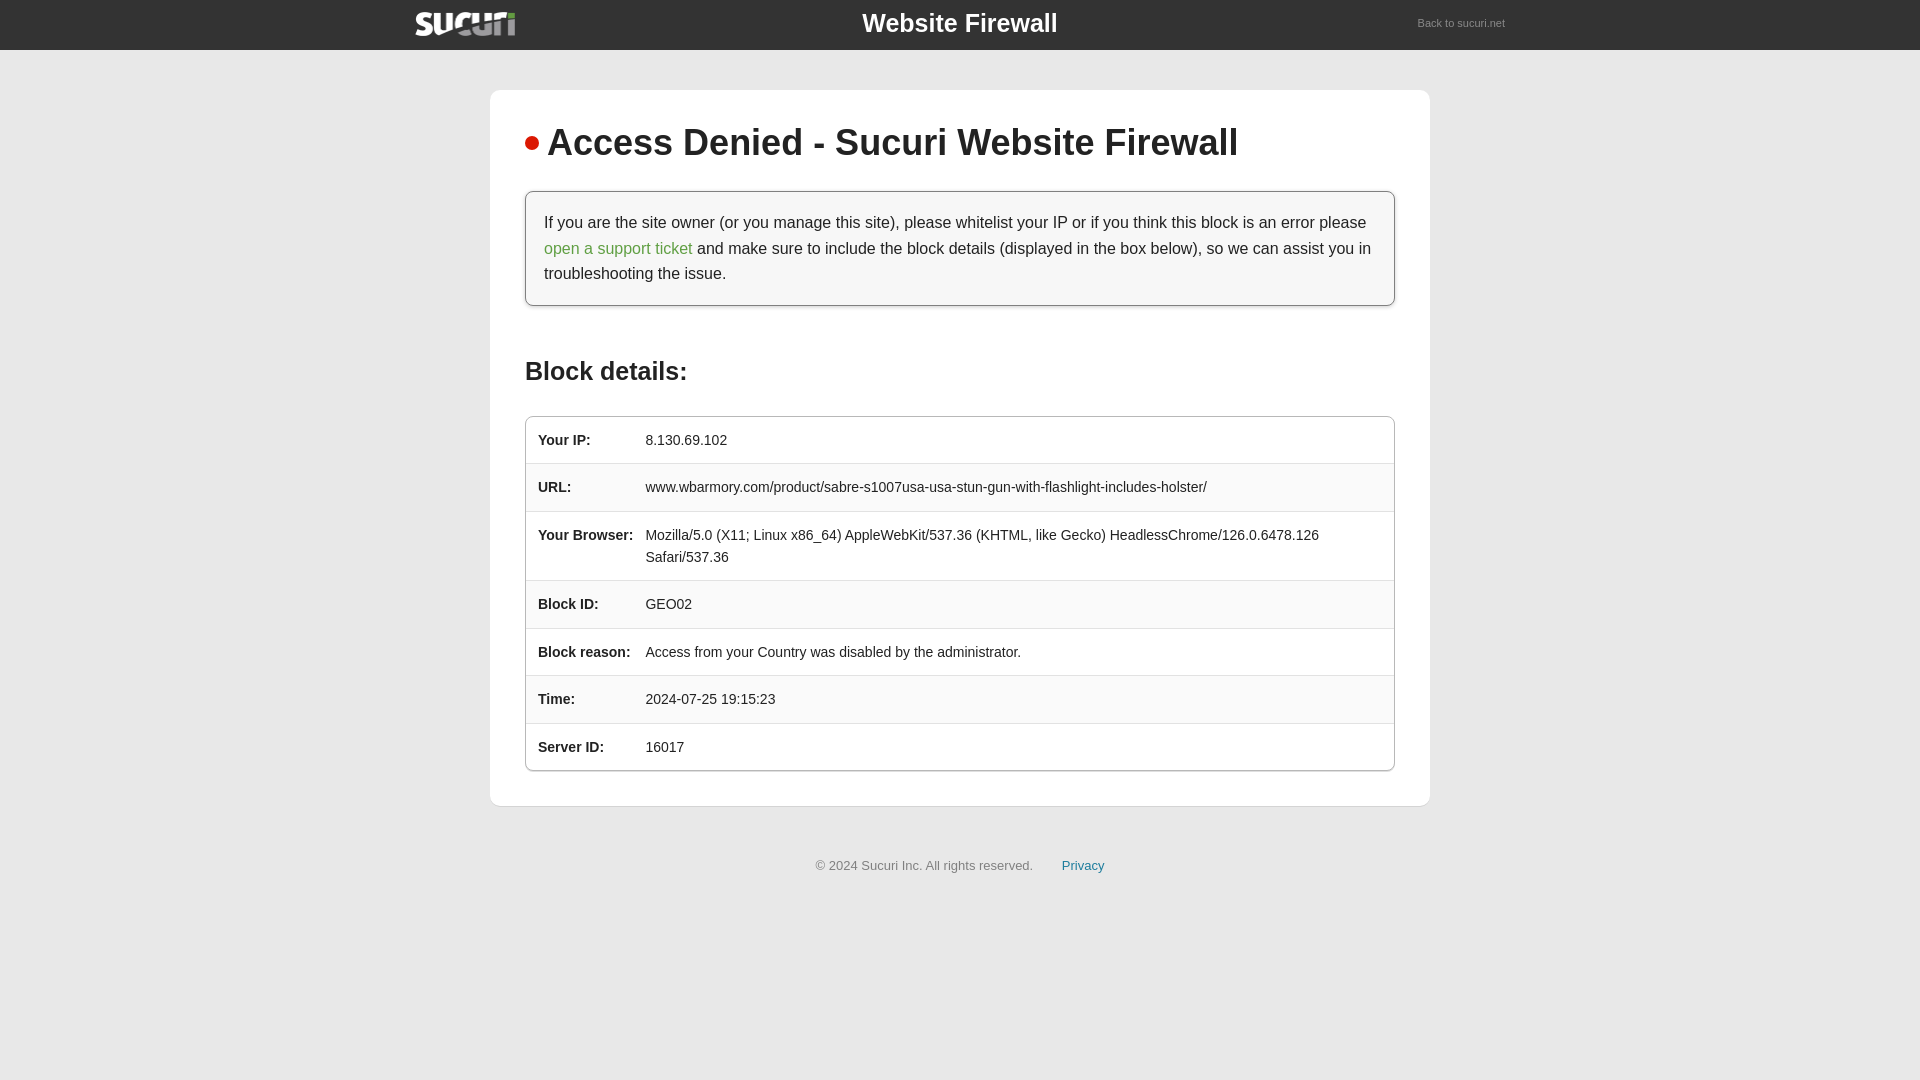 The height and width of the screenshot is (1080, 1920). What do you see at coordinates (1083, 864) in the screenshot?
I see `Privacy` at bounding box center [1083, 864].